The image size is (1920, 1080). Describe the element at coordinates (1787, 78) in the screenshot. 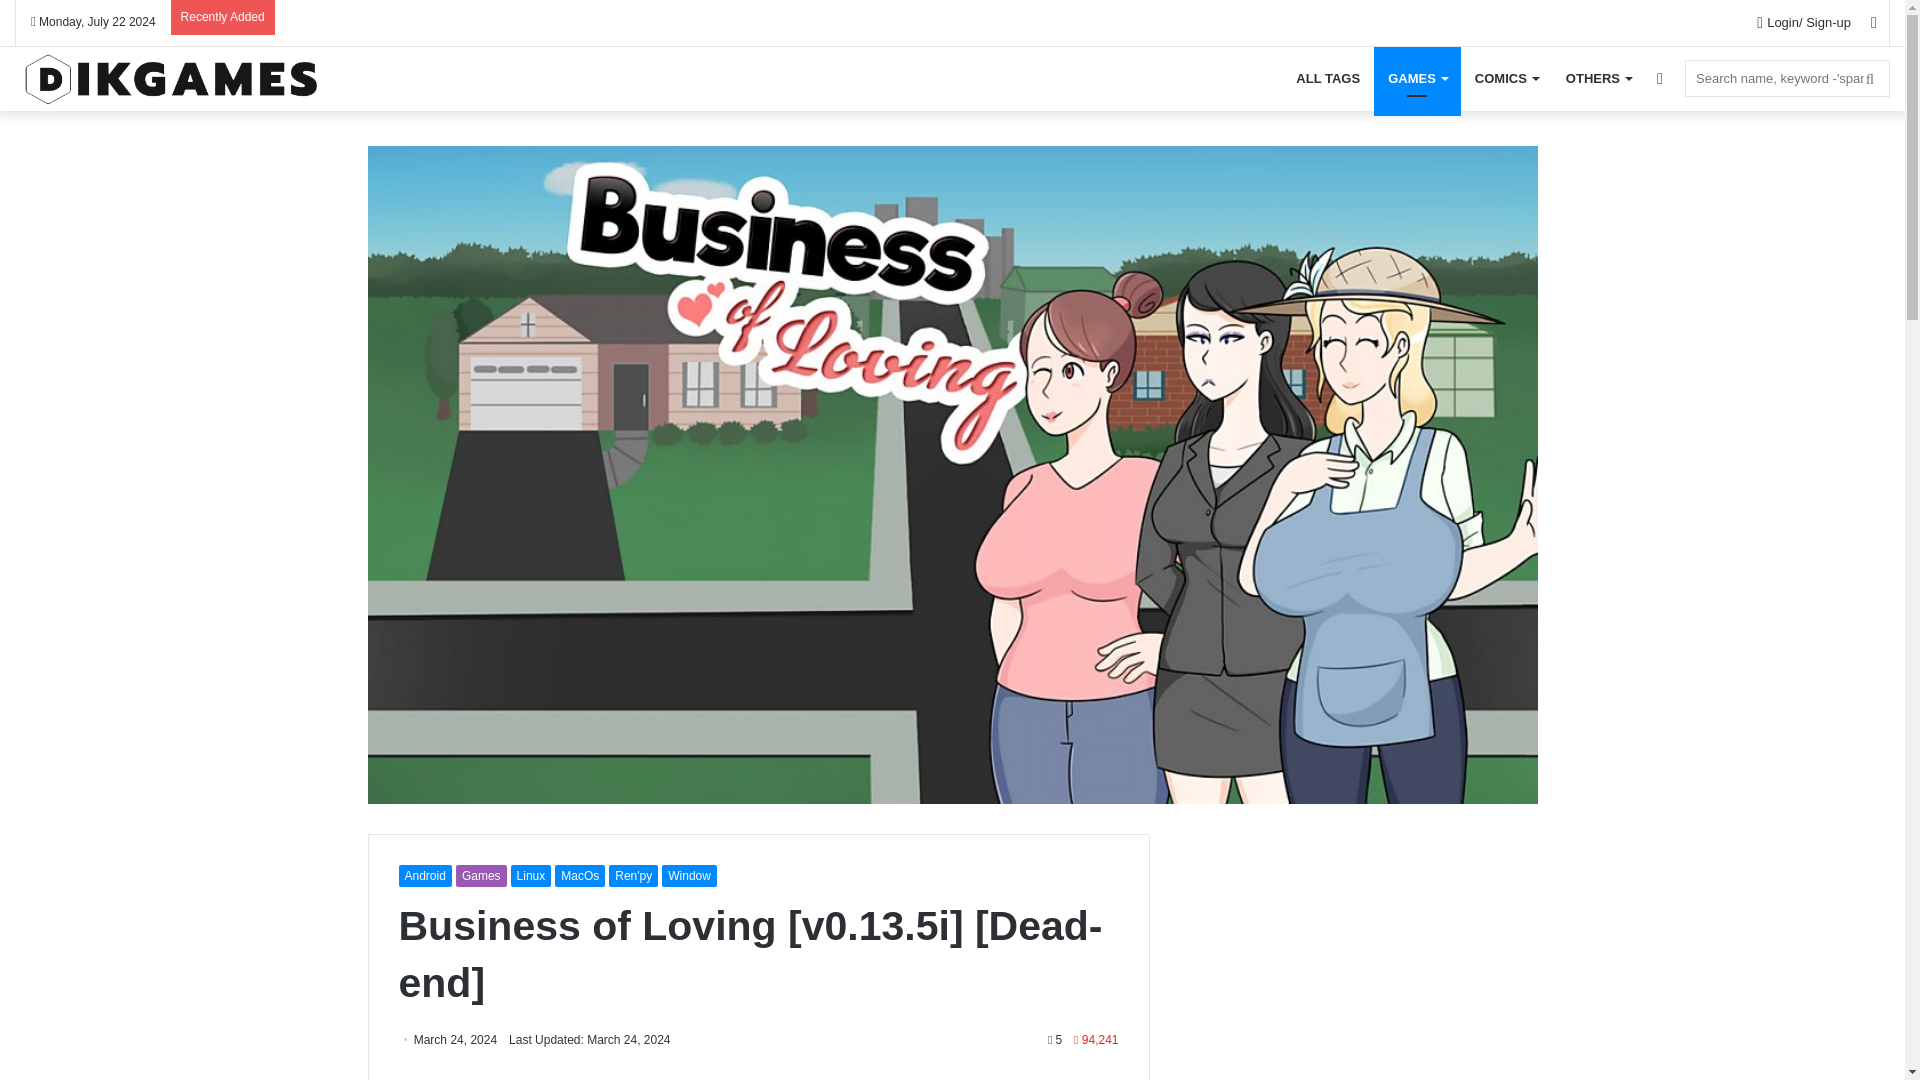

I see `Search name, keyword -'spanking'` at that location.